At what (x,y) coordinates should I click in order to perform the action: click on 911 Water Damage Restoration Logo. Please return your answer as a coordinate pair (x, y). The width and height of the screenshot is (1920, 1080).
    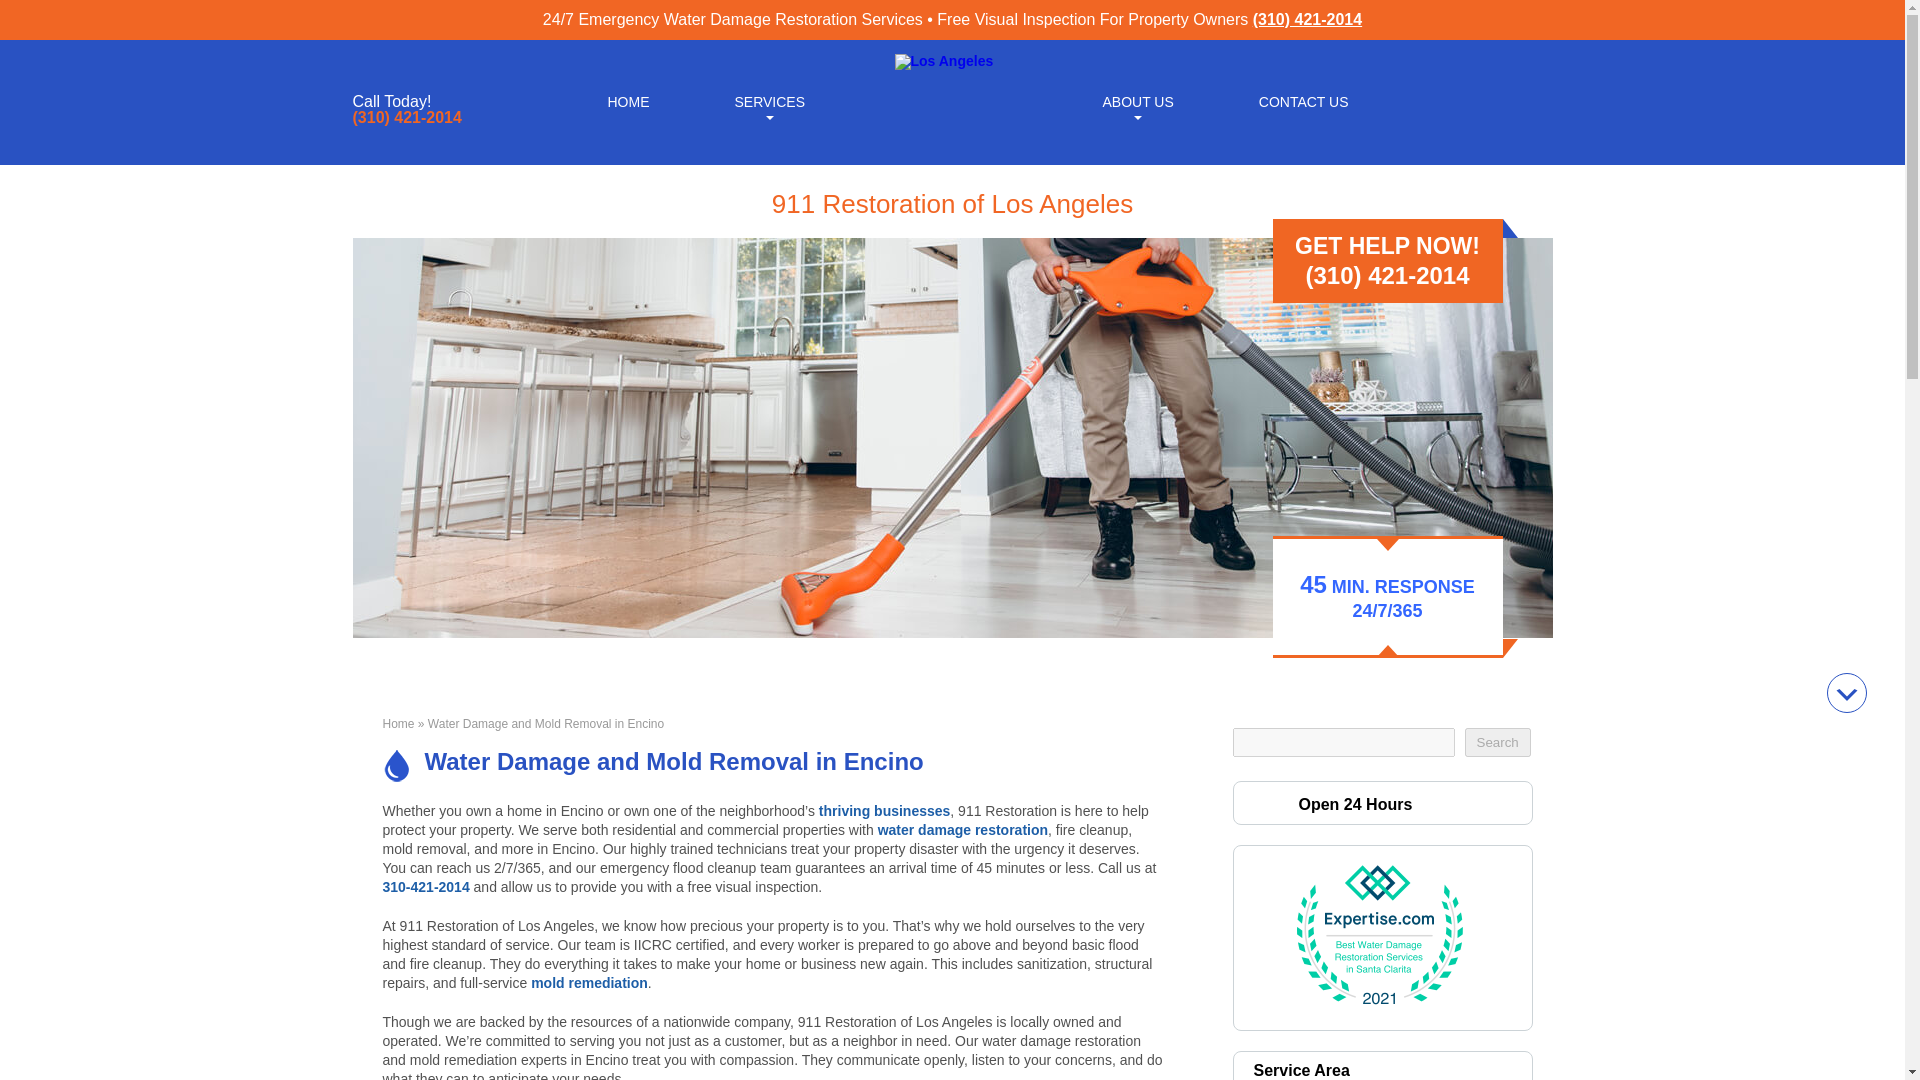
    Looking at the image, I should click on (943, 60).